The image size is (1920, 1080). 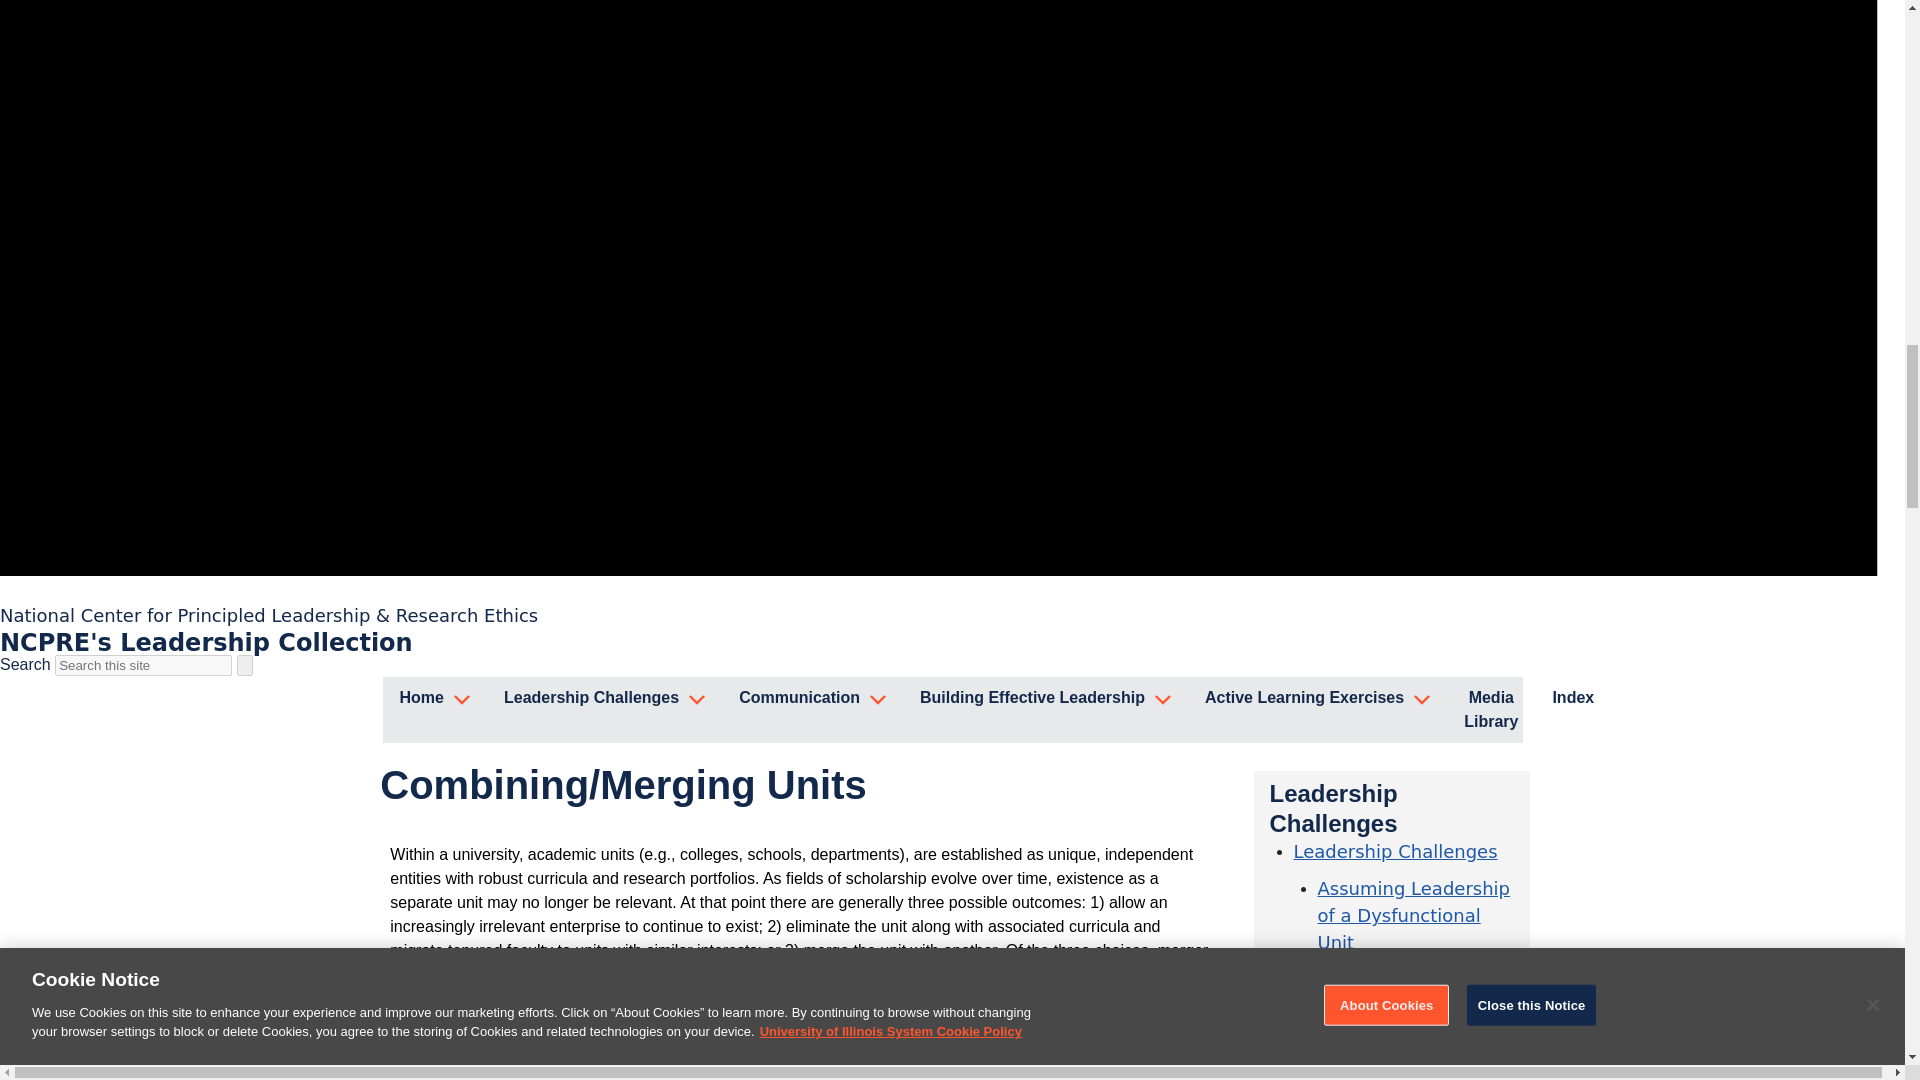 I want to click on NCPRE's Leadership Collection, so click(x=206, y=642).